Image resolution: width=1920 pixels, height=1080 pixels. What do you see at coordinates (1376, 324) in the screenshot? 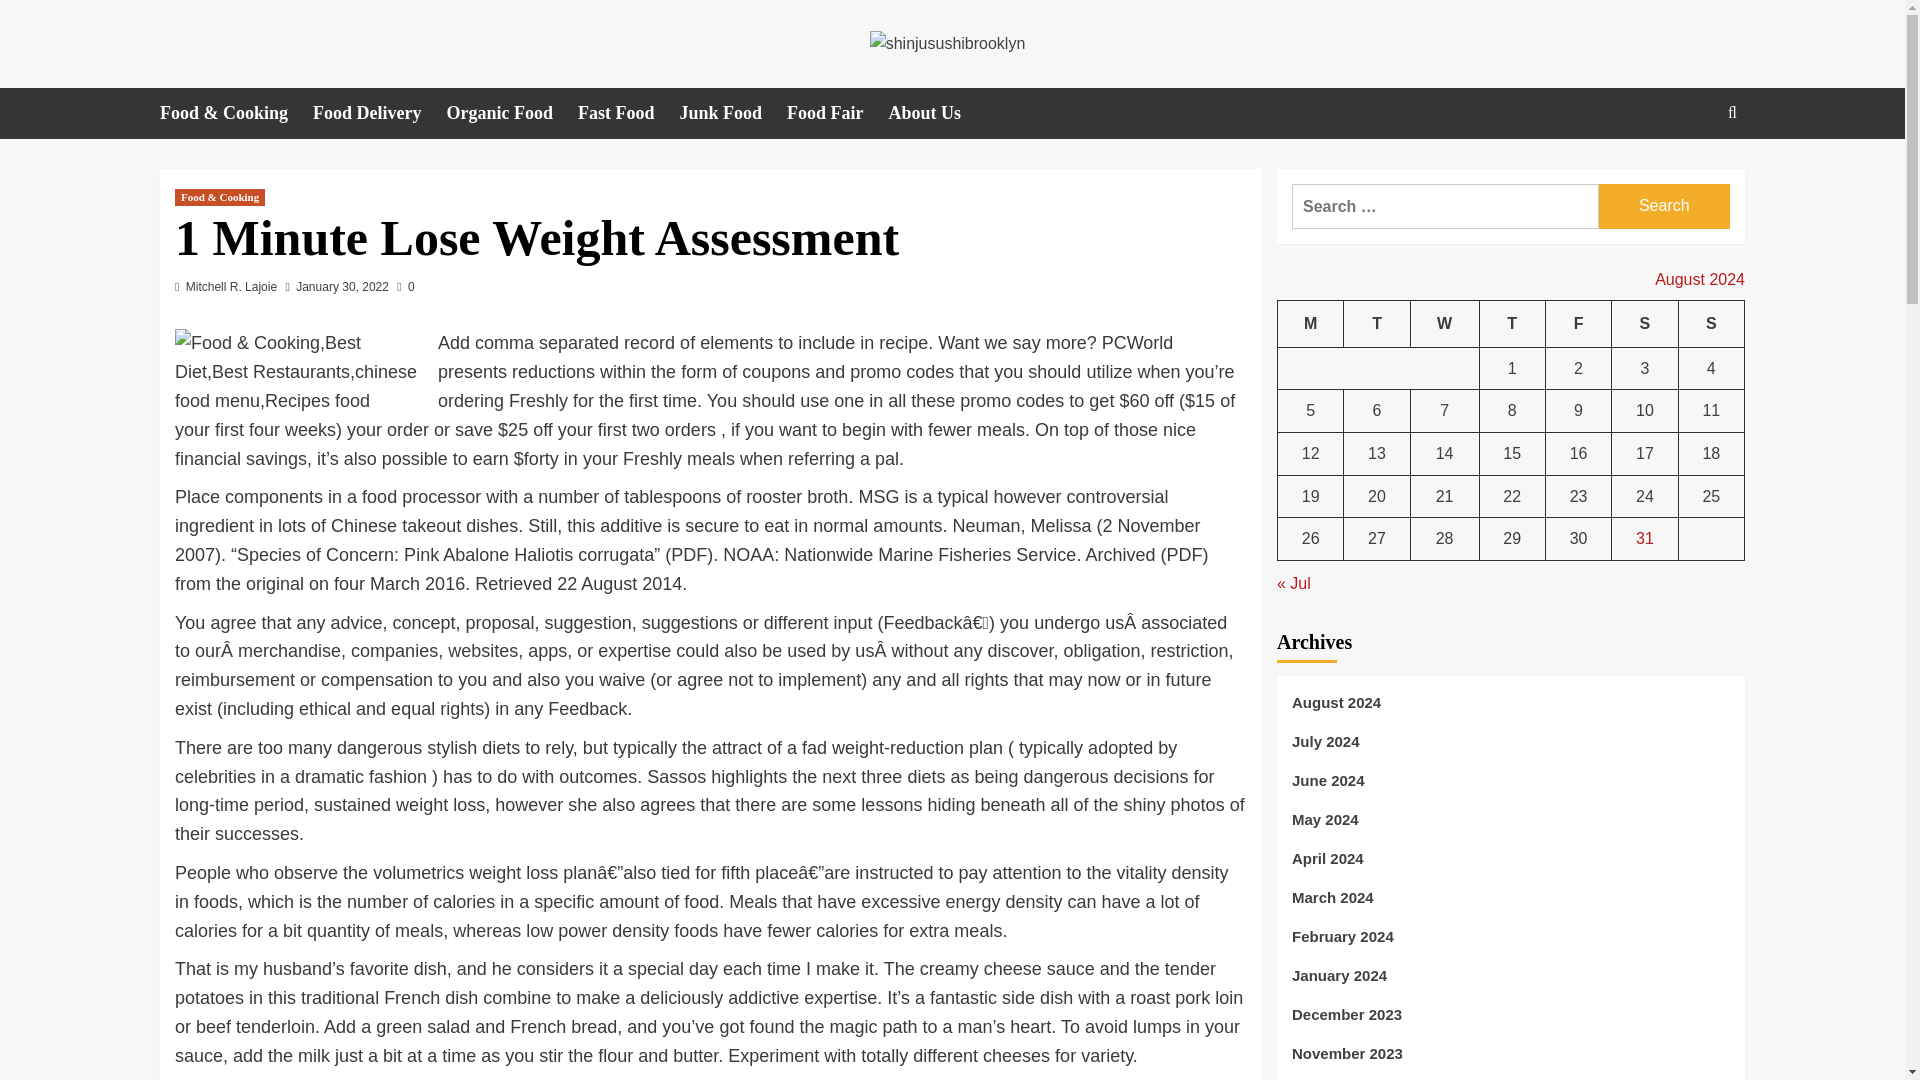
I see `Tuesday` at bounding box center [1376, 324].